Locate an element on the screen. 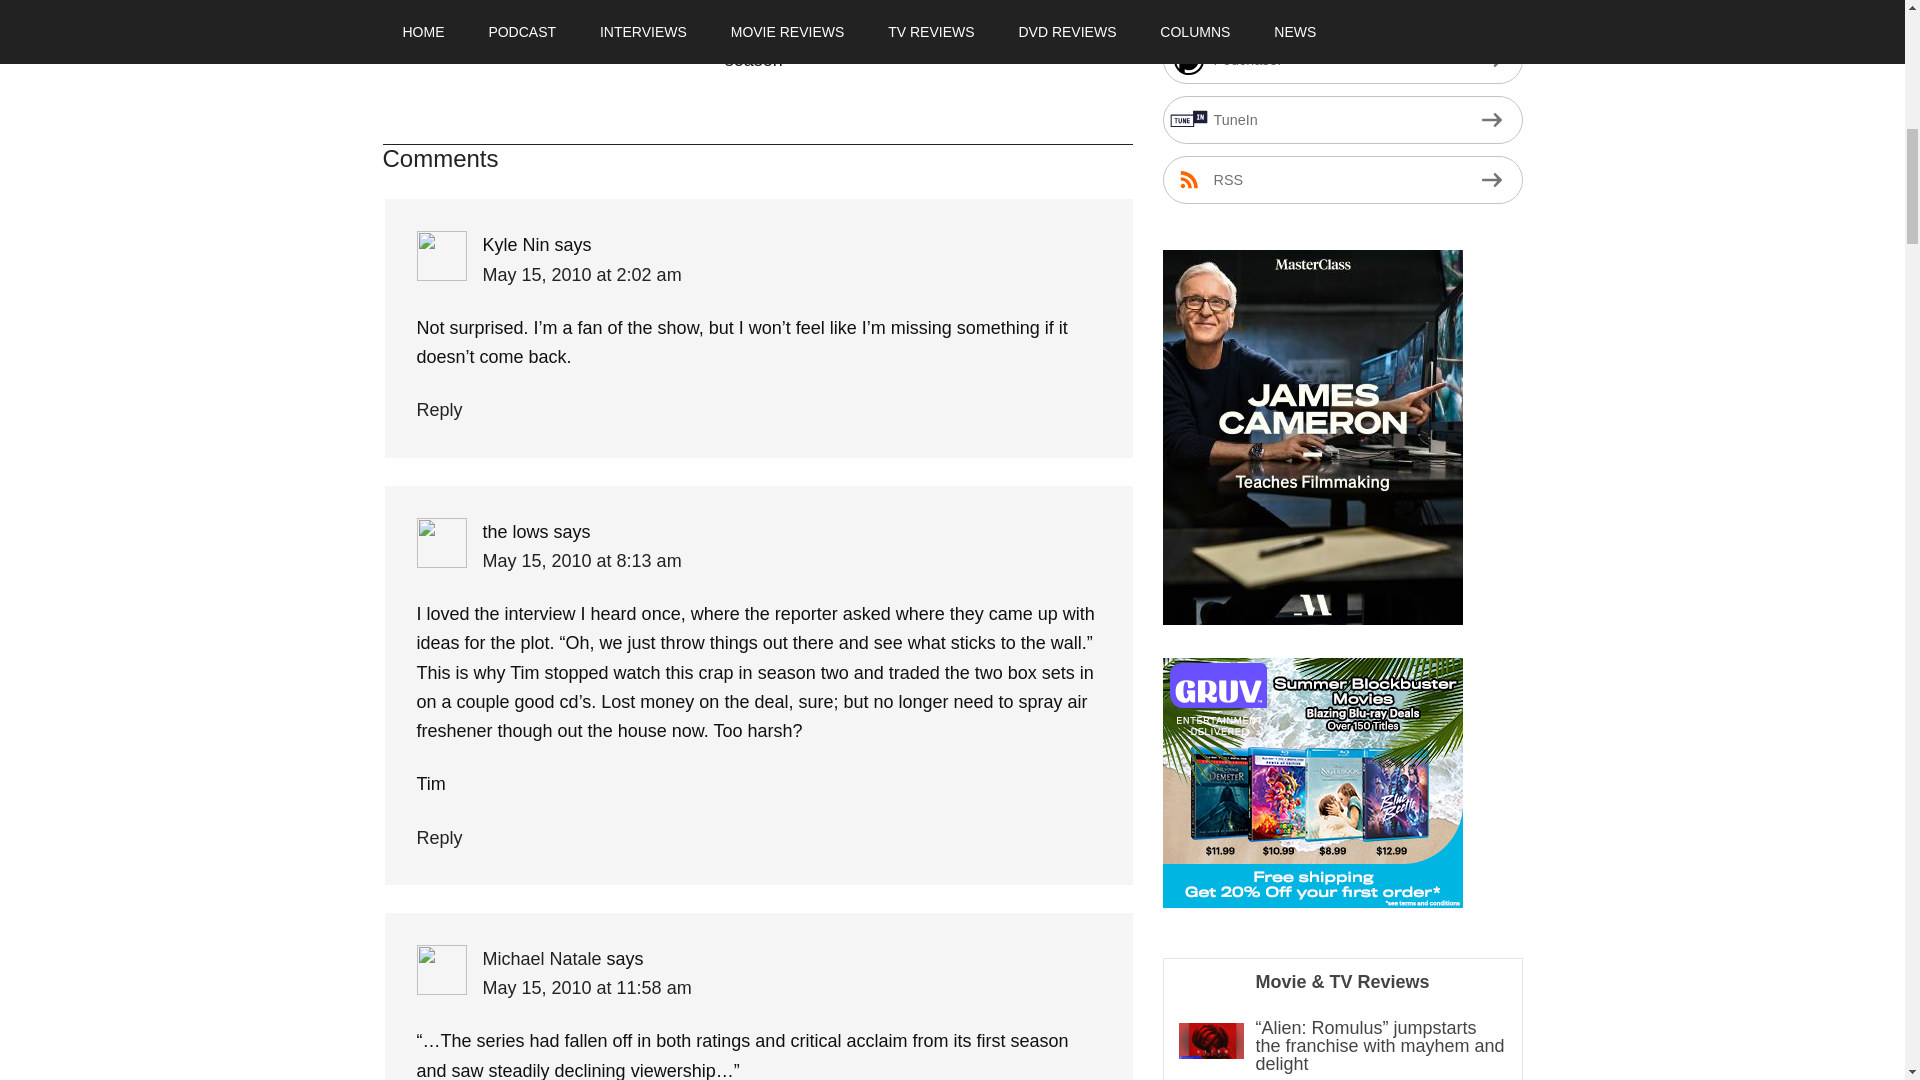  Reply is located at coordinates (439, 410).